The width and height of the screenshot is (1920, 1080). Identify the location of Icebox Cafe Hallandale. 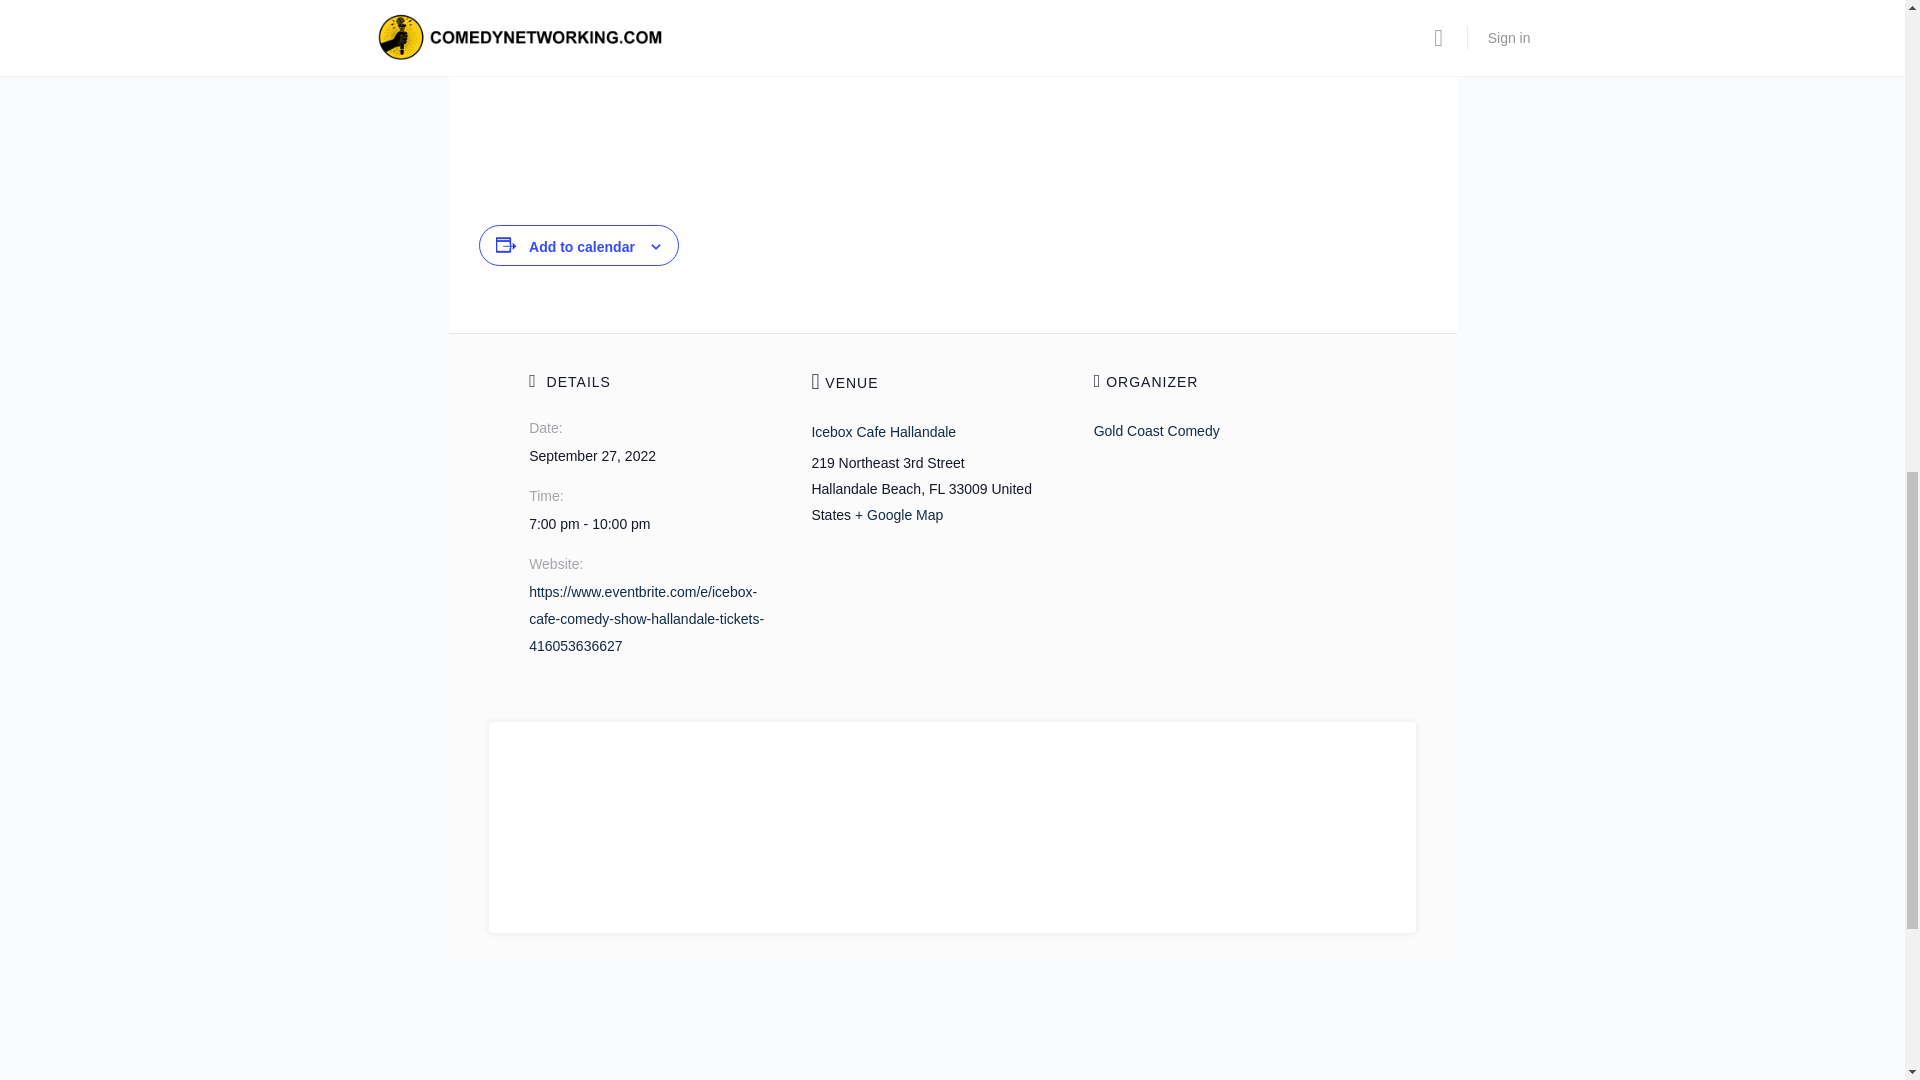
(883, 432).